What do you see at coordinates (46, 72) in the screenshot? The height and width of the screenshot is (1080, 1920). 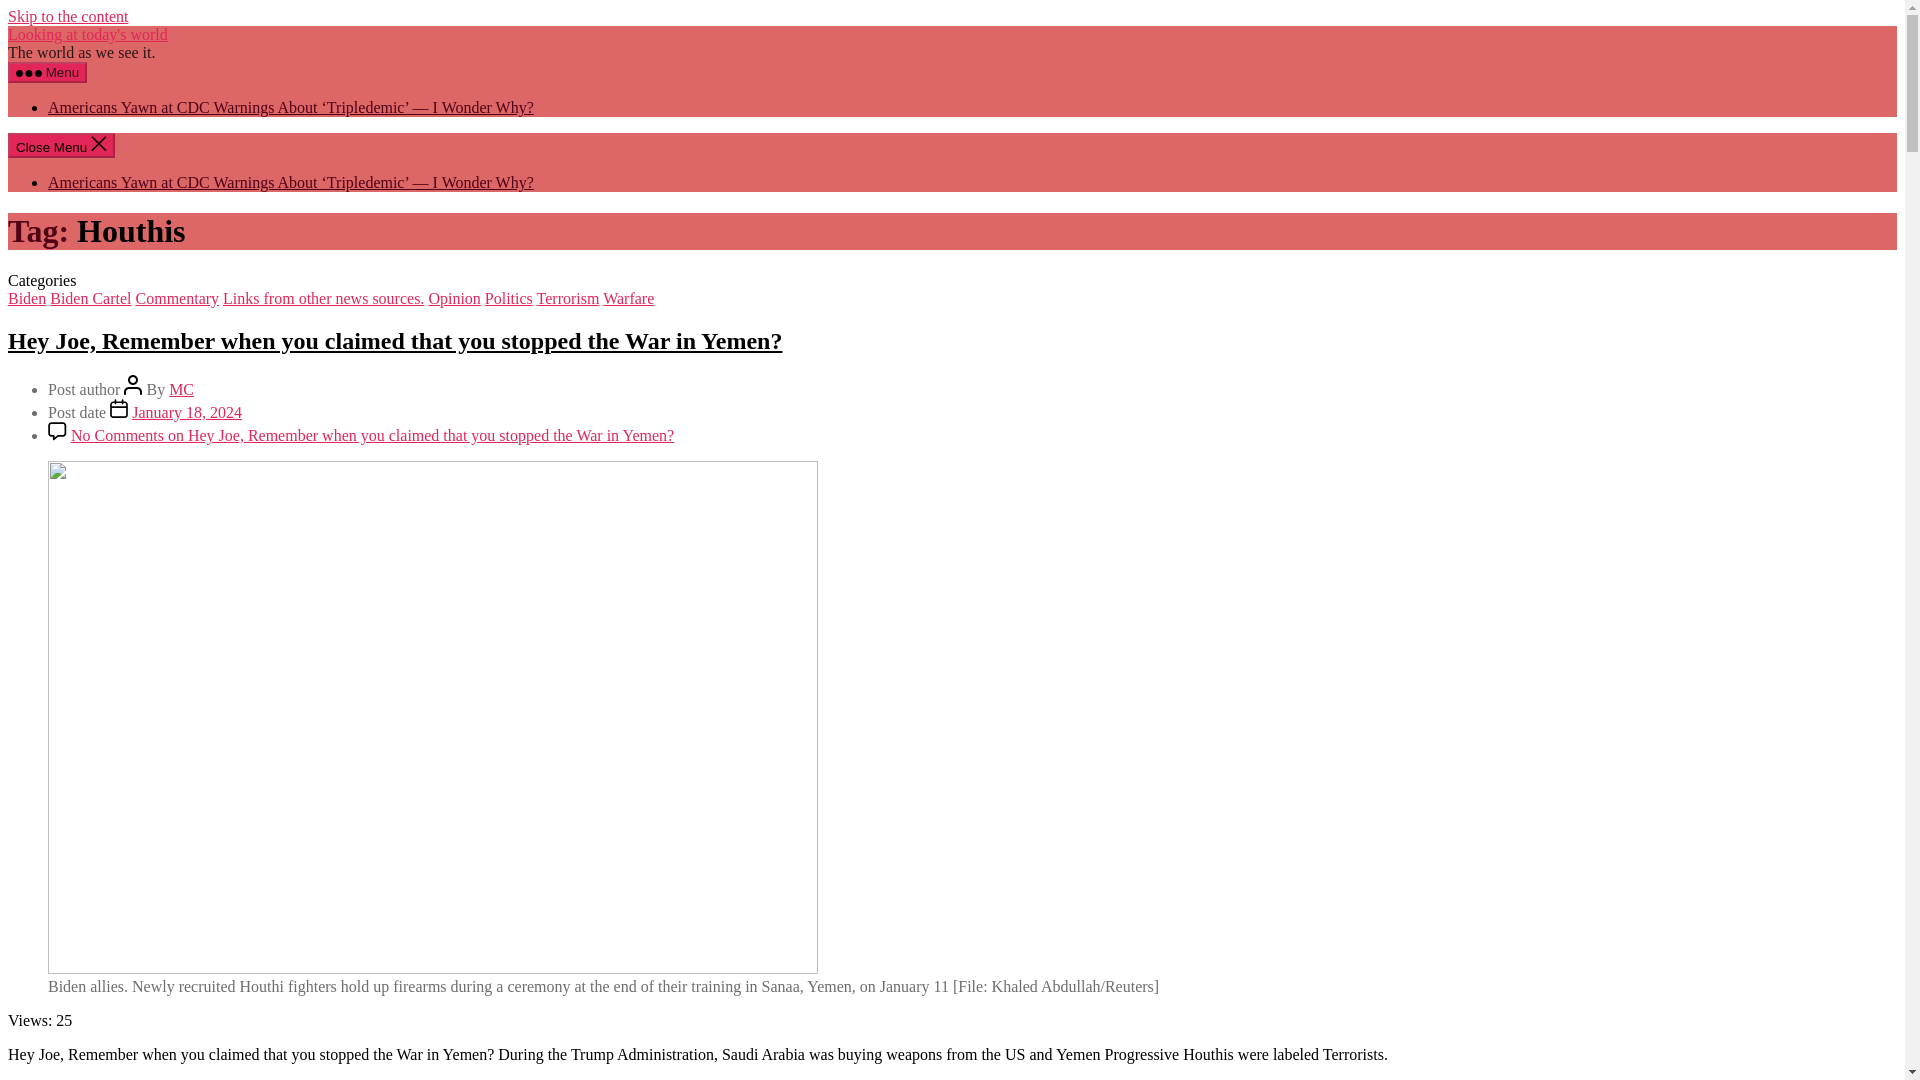 I see `Menu` at bounding box center [46, 72].